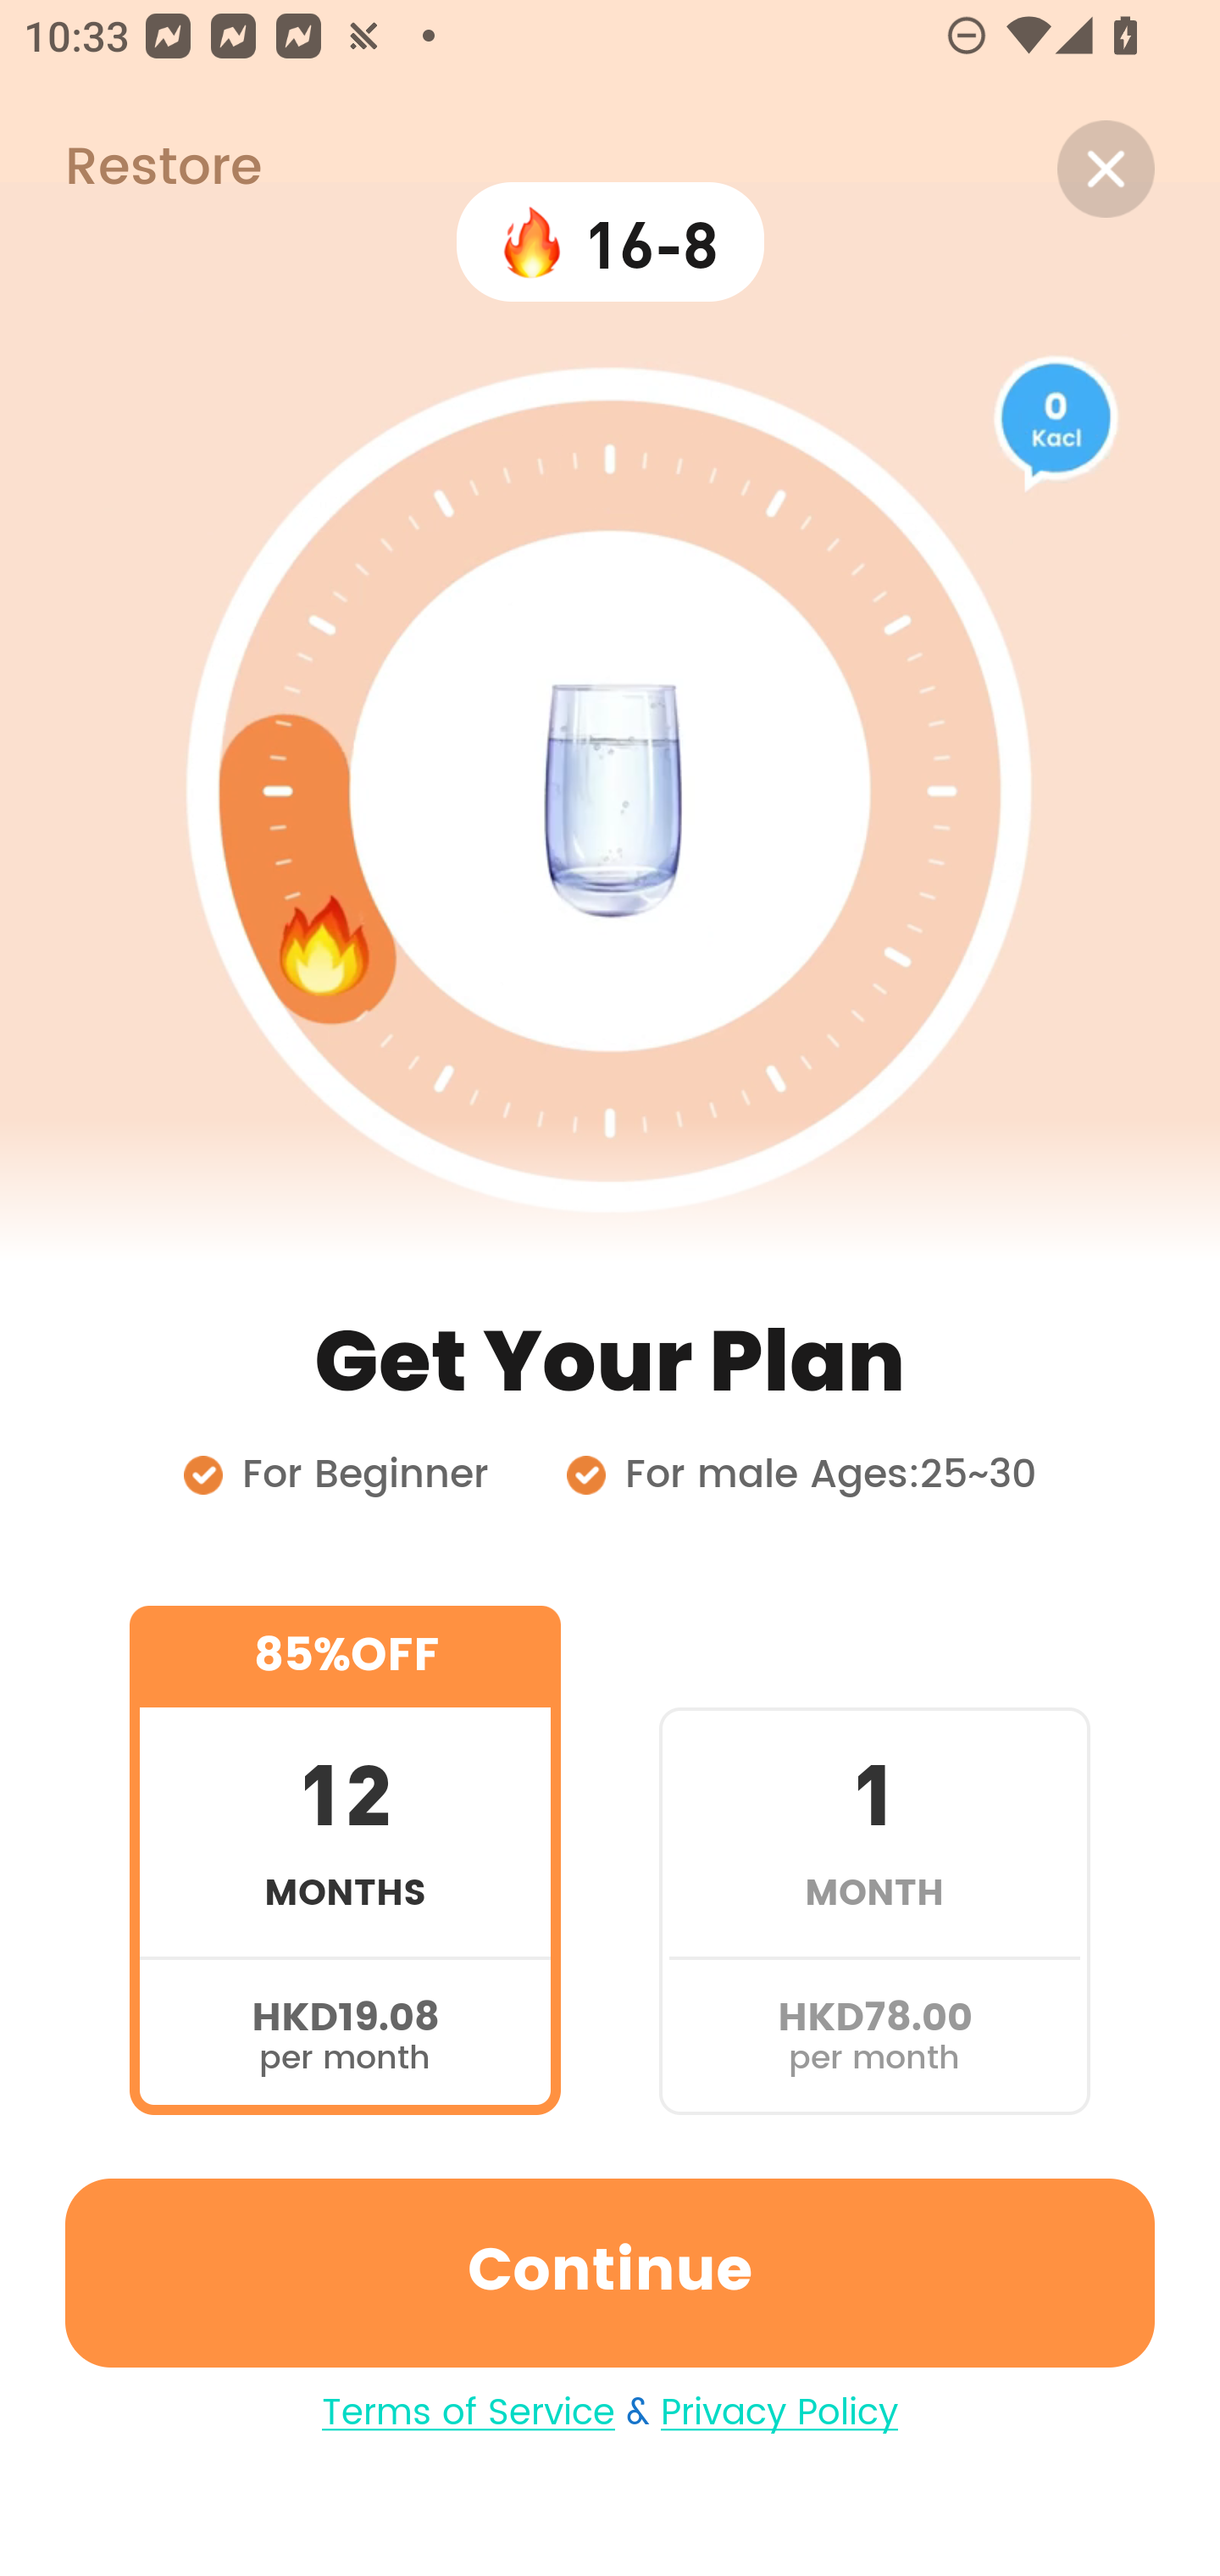  What do you see at coordinates (345, 1859) in the screenshot?
I see `85%OFF 12 MONTHS per month HKD19.08` at bounding box center [345, 1859].